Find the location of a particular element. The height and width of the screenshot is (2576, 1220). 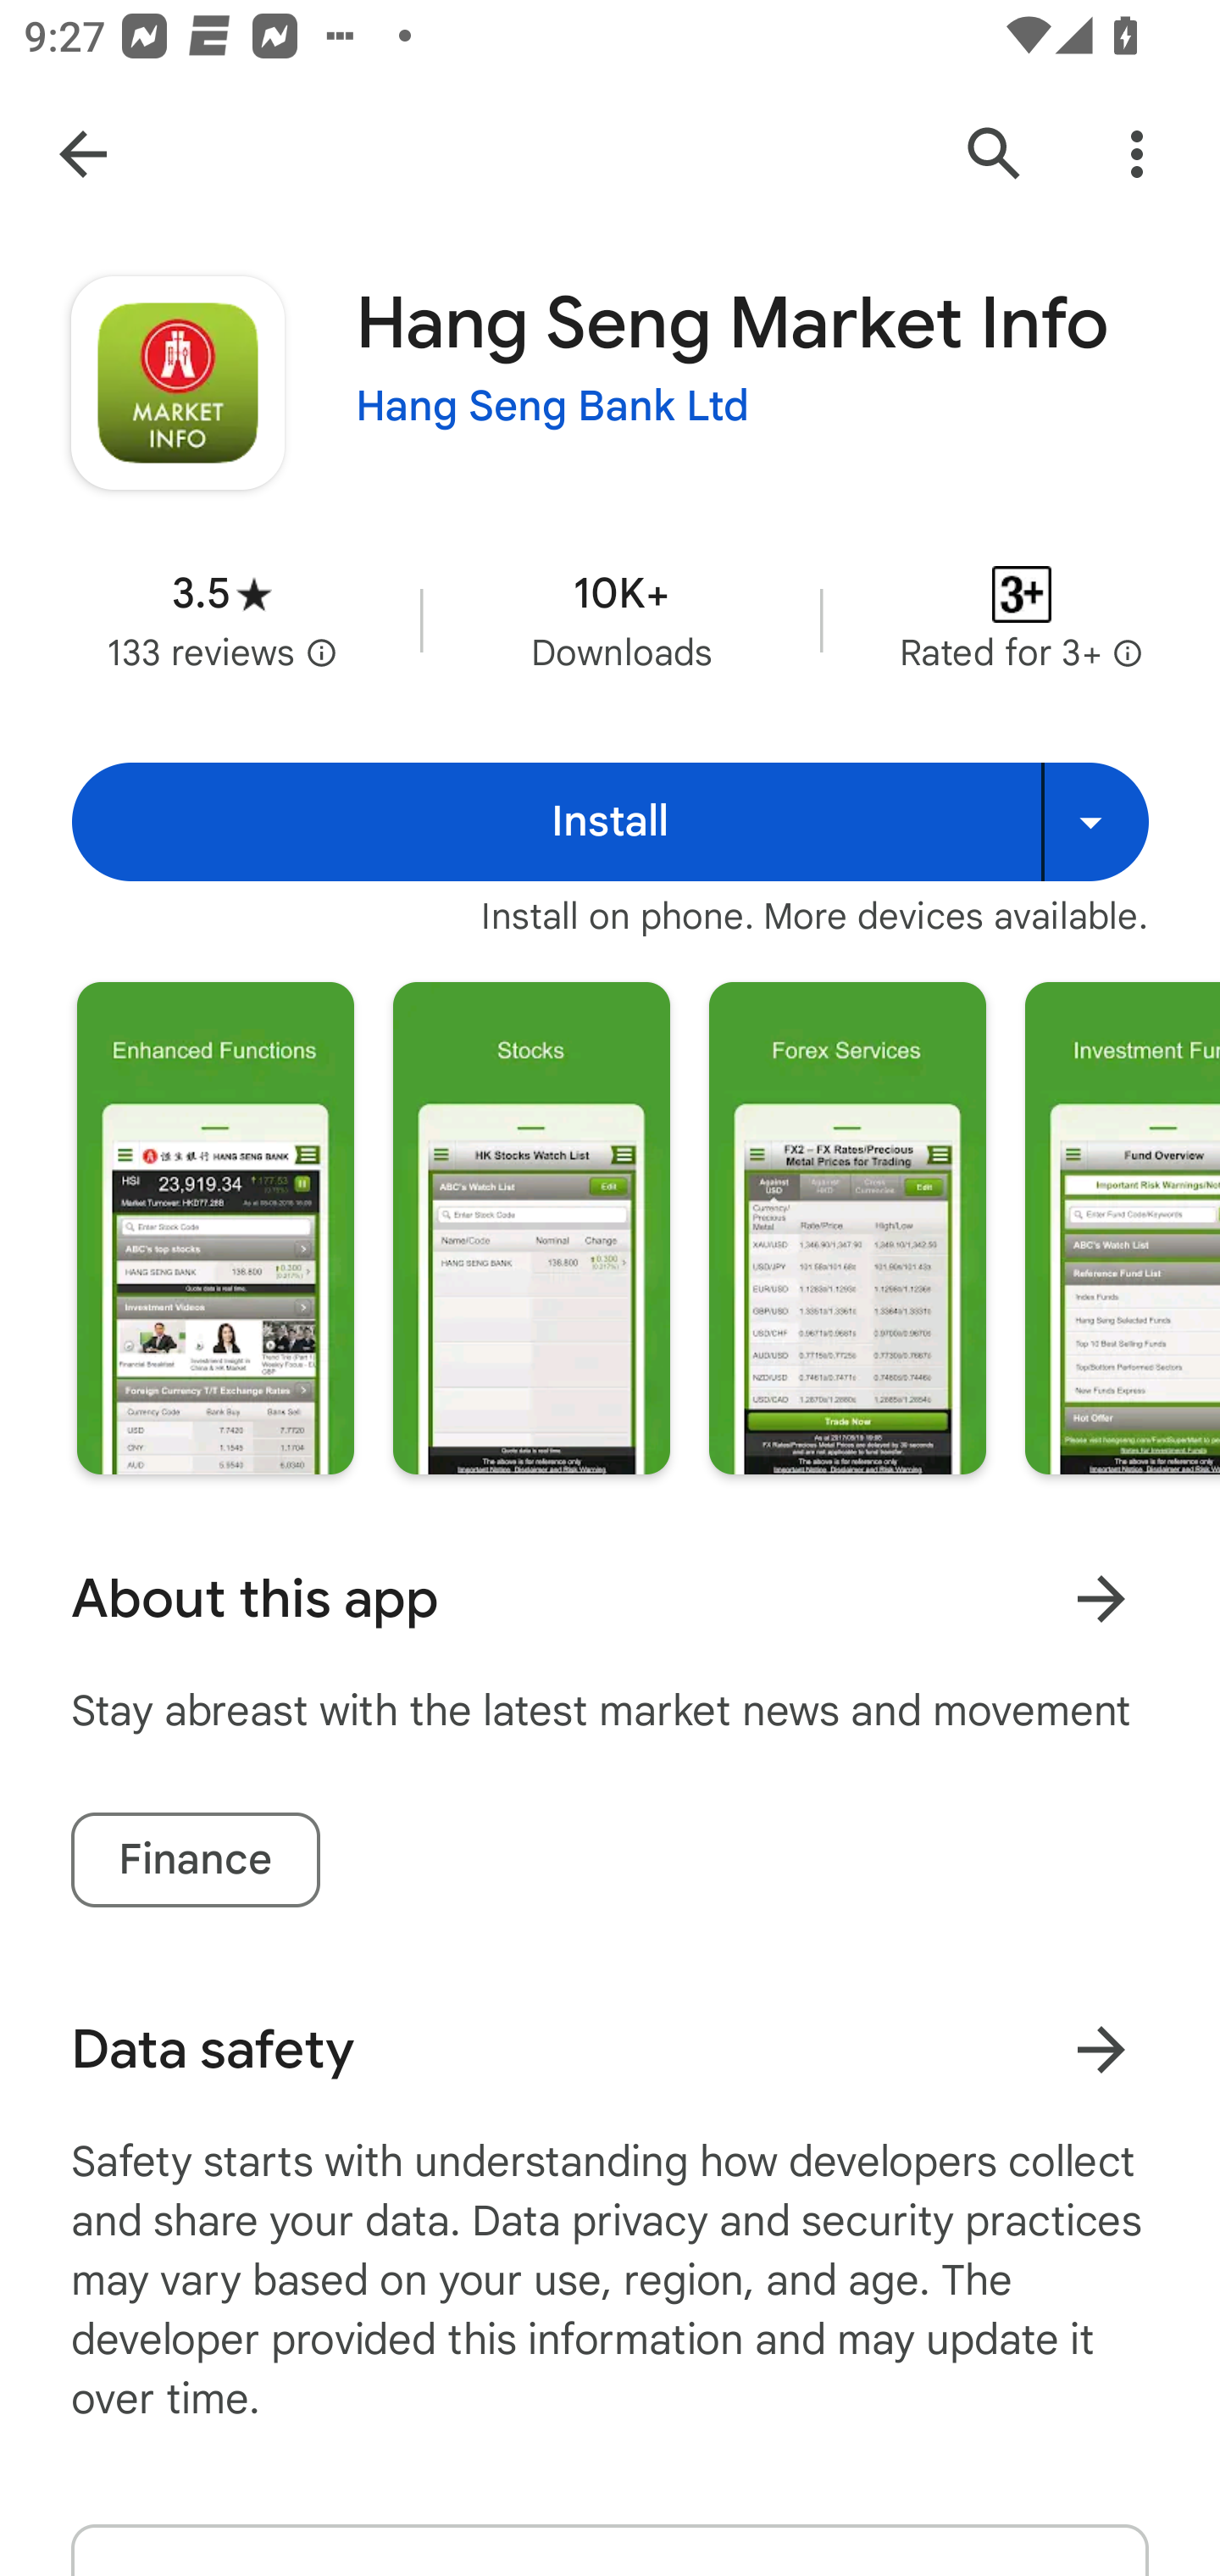

More Options is located at coordinates (1137, 154).